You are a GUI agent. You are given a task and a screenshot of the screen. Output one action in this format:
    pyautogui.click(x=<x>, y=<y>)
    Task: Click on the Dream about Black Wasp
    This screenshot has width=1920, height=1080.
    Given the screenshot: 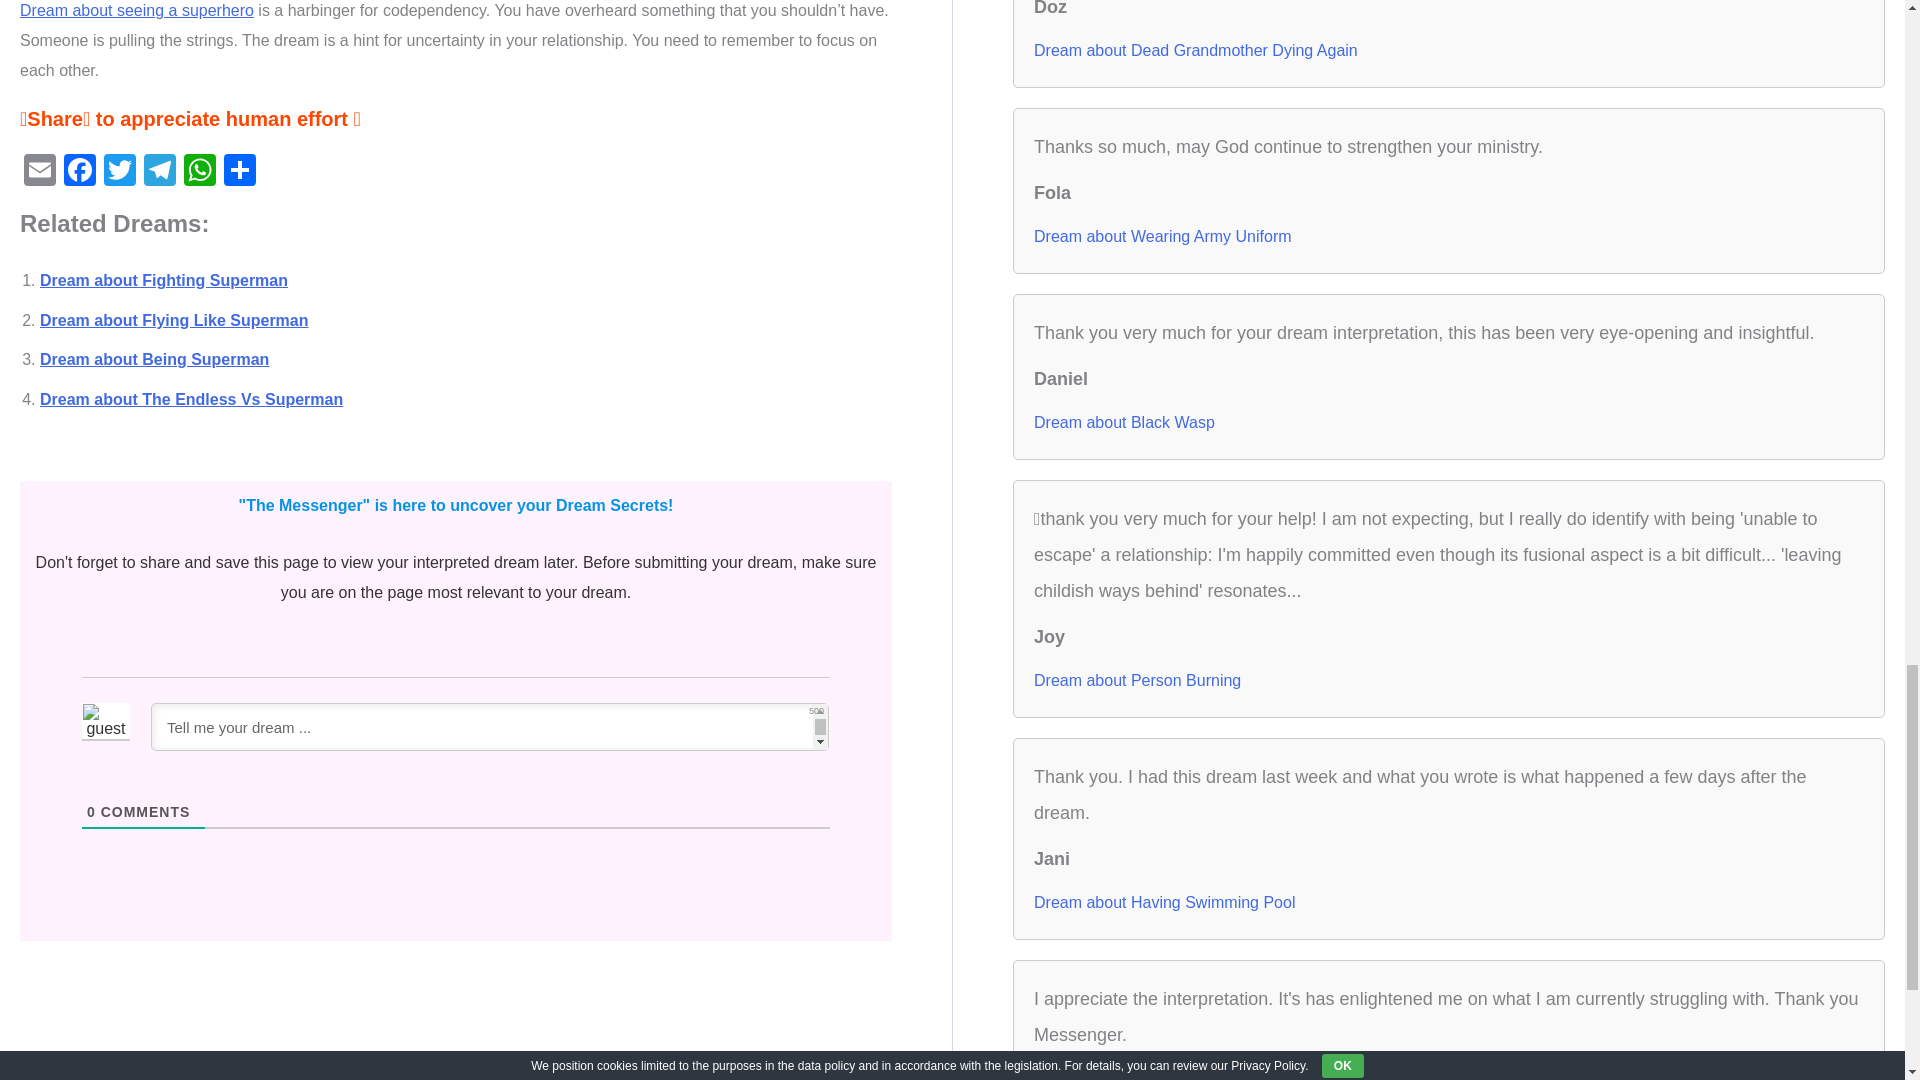 What is the action you would take?
    pyautogui.click(x=1124, y=422)
    